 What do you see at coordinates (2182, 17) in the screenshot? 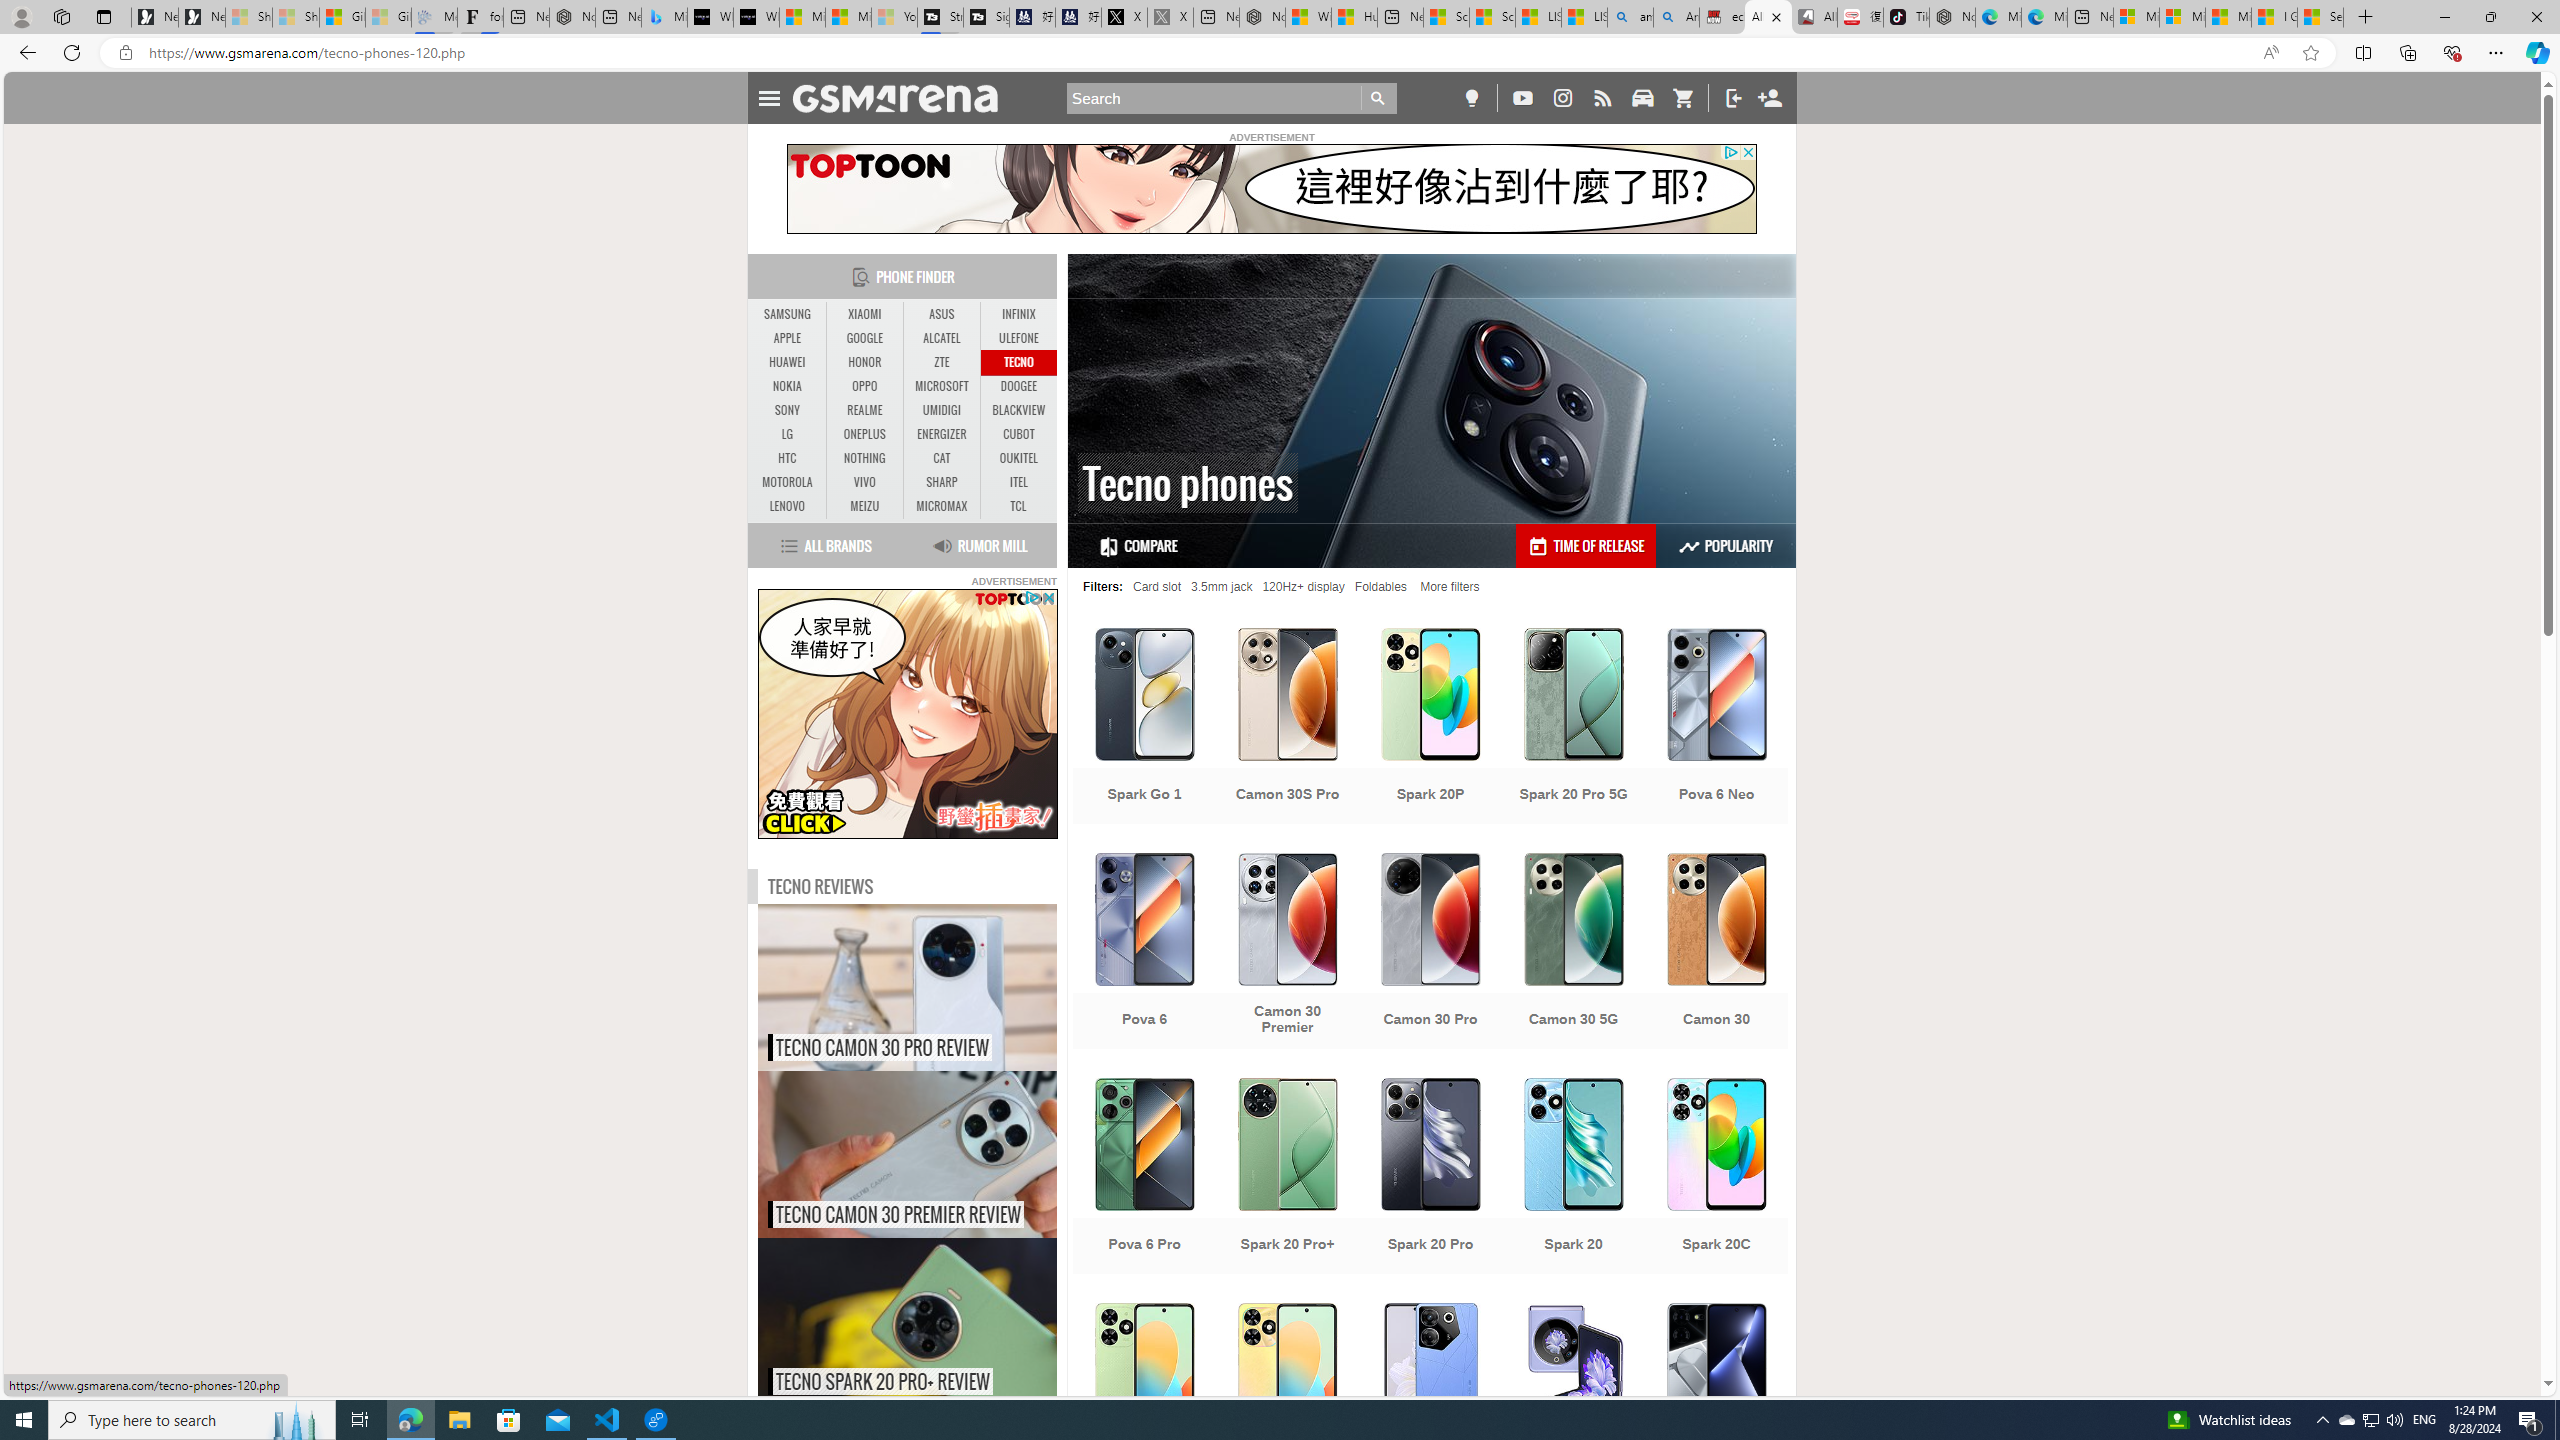
I see `Microsoft account | Privacy` at bounding box center [2182, 17].